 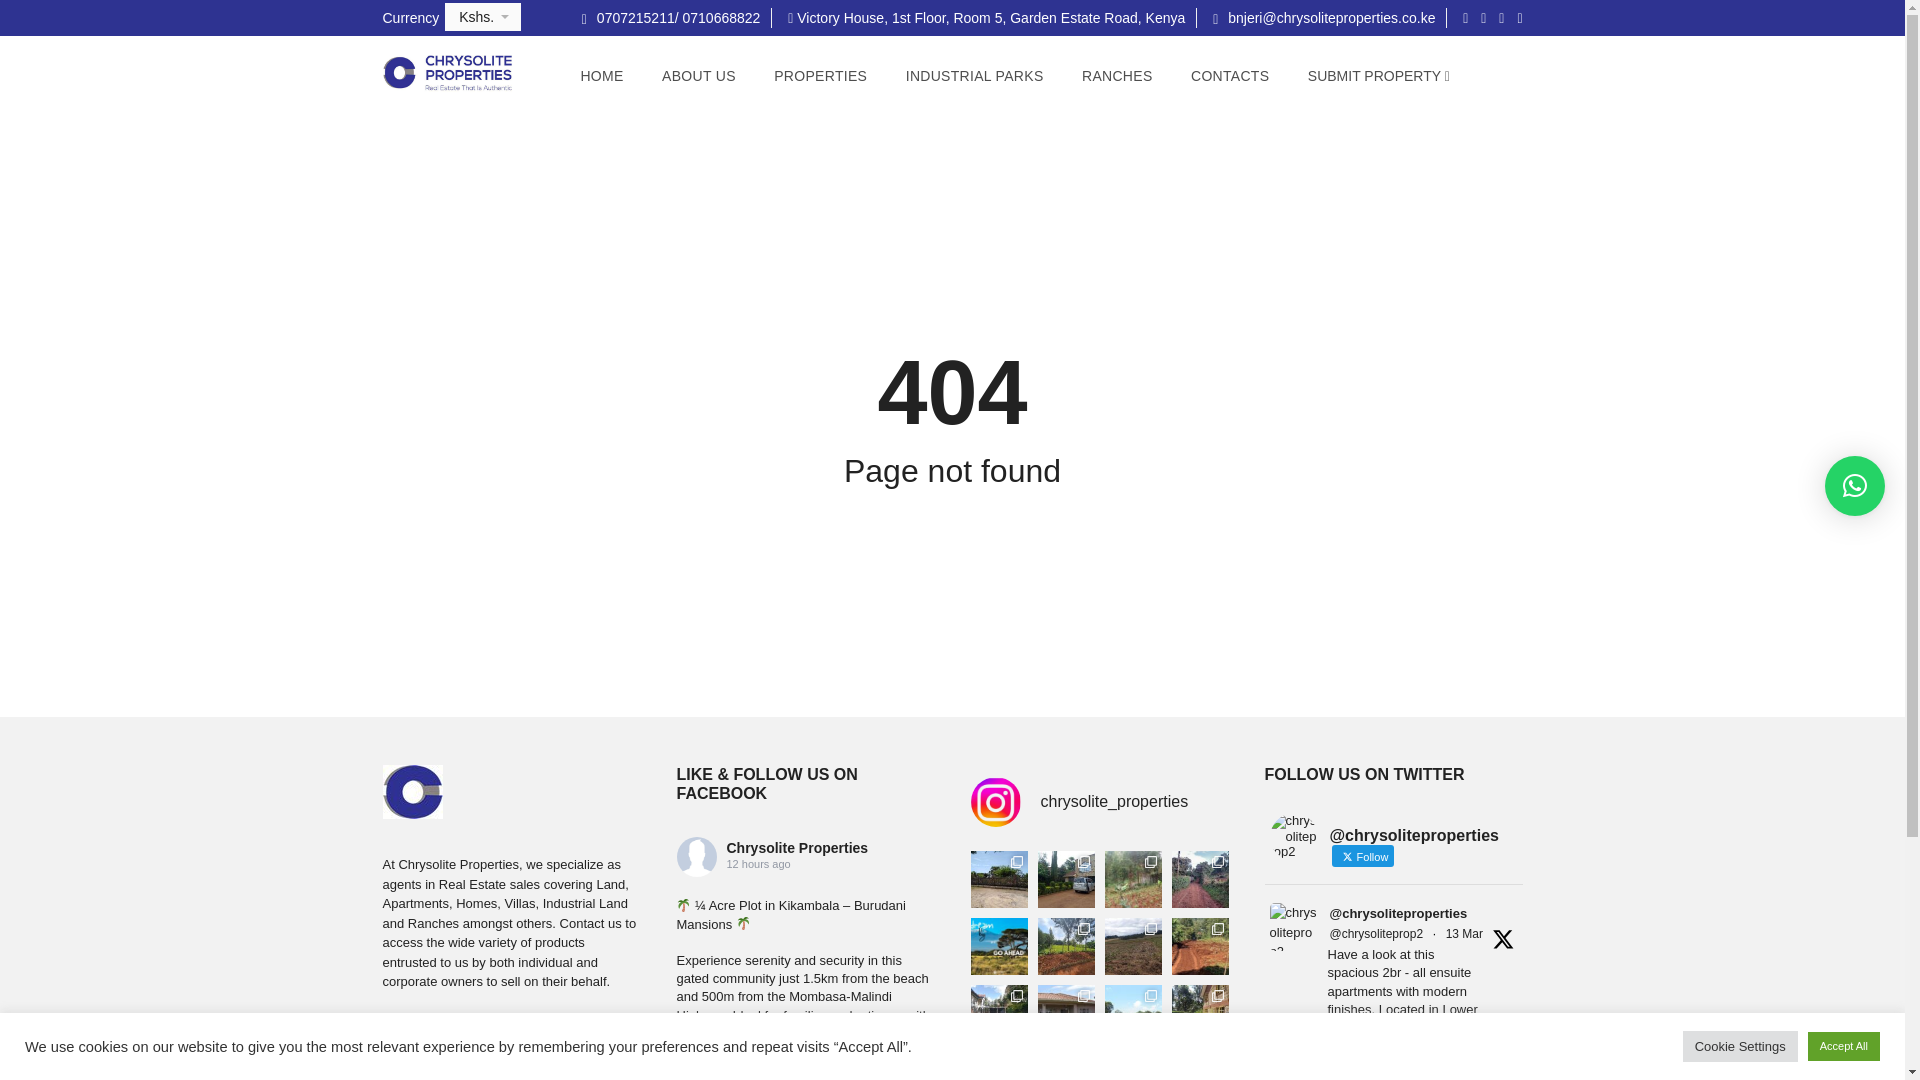 What do you see at coordinates (1378, 76) in the screenshot?
I see `Submit property` at bounding box center [1378, 76].